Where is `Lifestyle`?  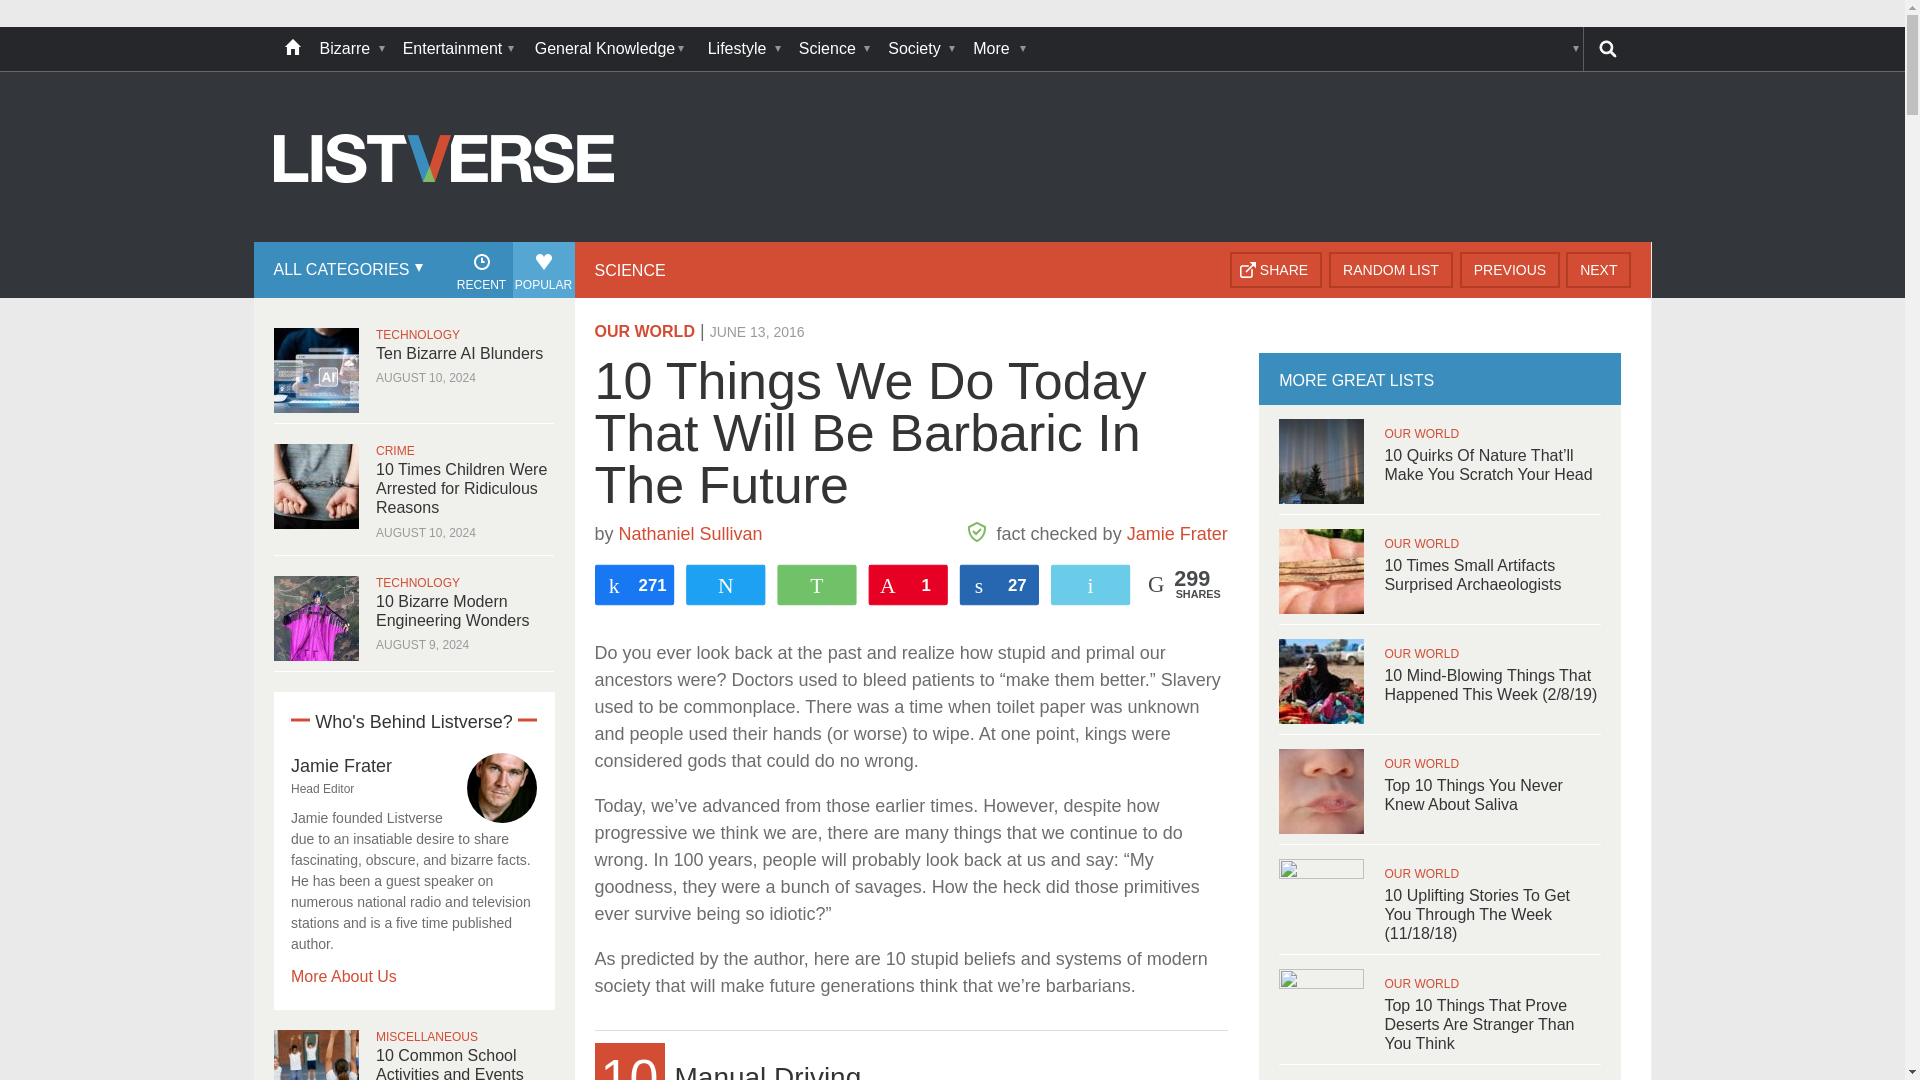
Lifestyle is located at coordinates (744, 49).